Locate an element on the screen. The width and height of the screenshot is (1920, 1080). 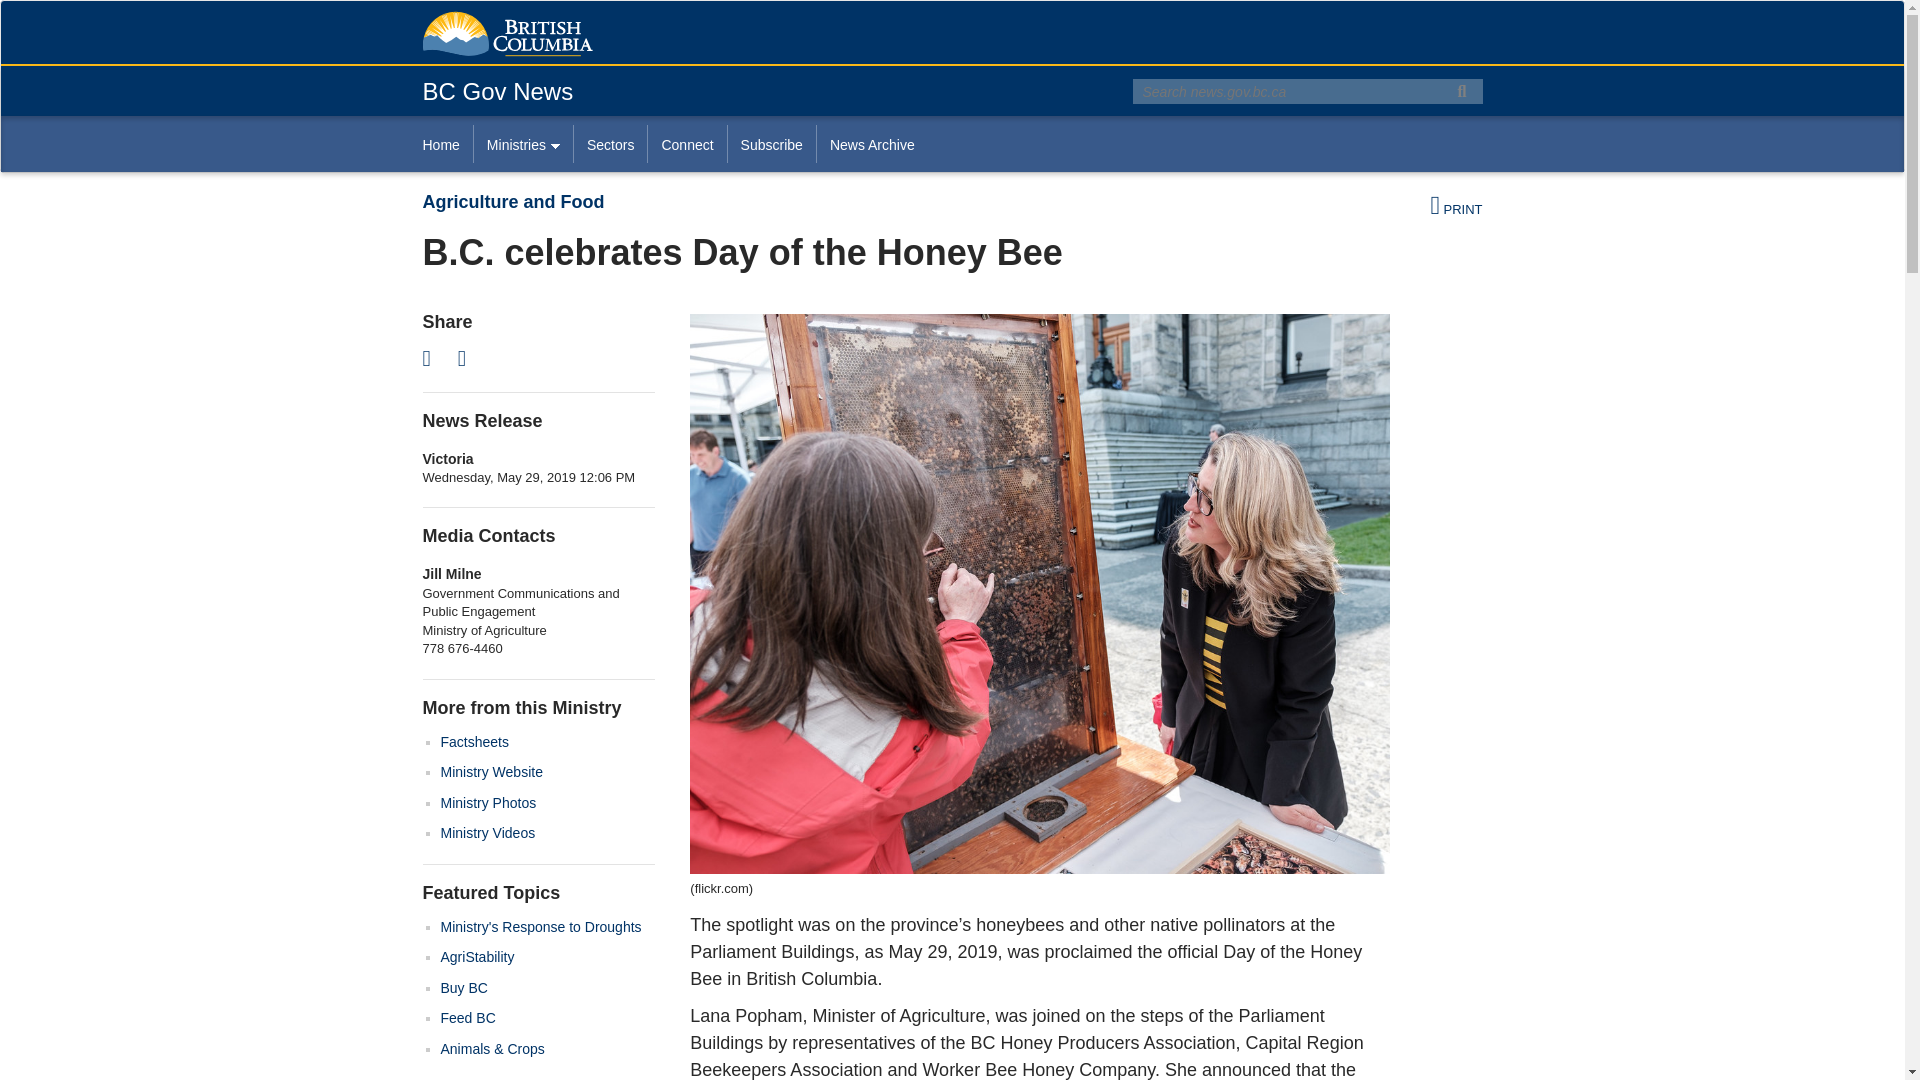
News Archive is located at coordinates (872, 144).